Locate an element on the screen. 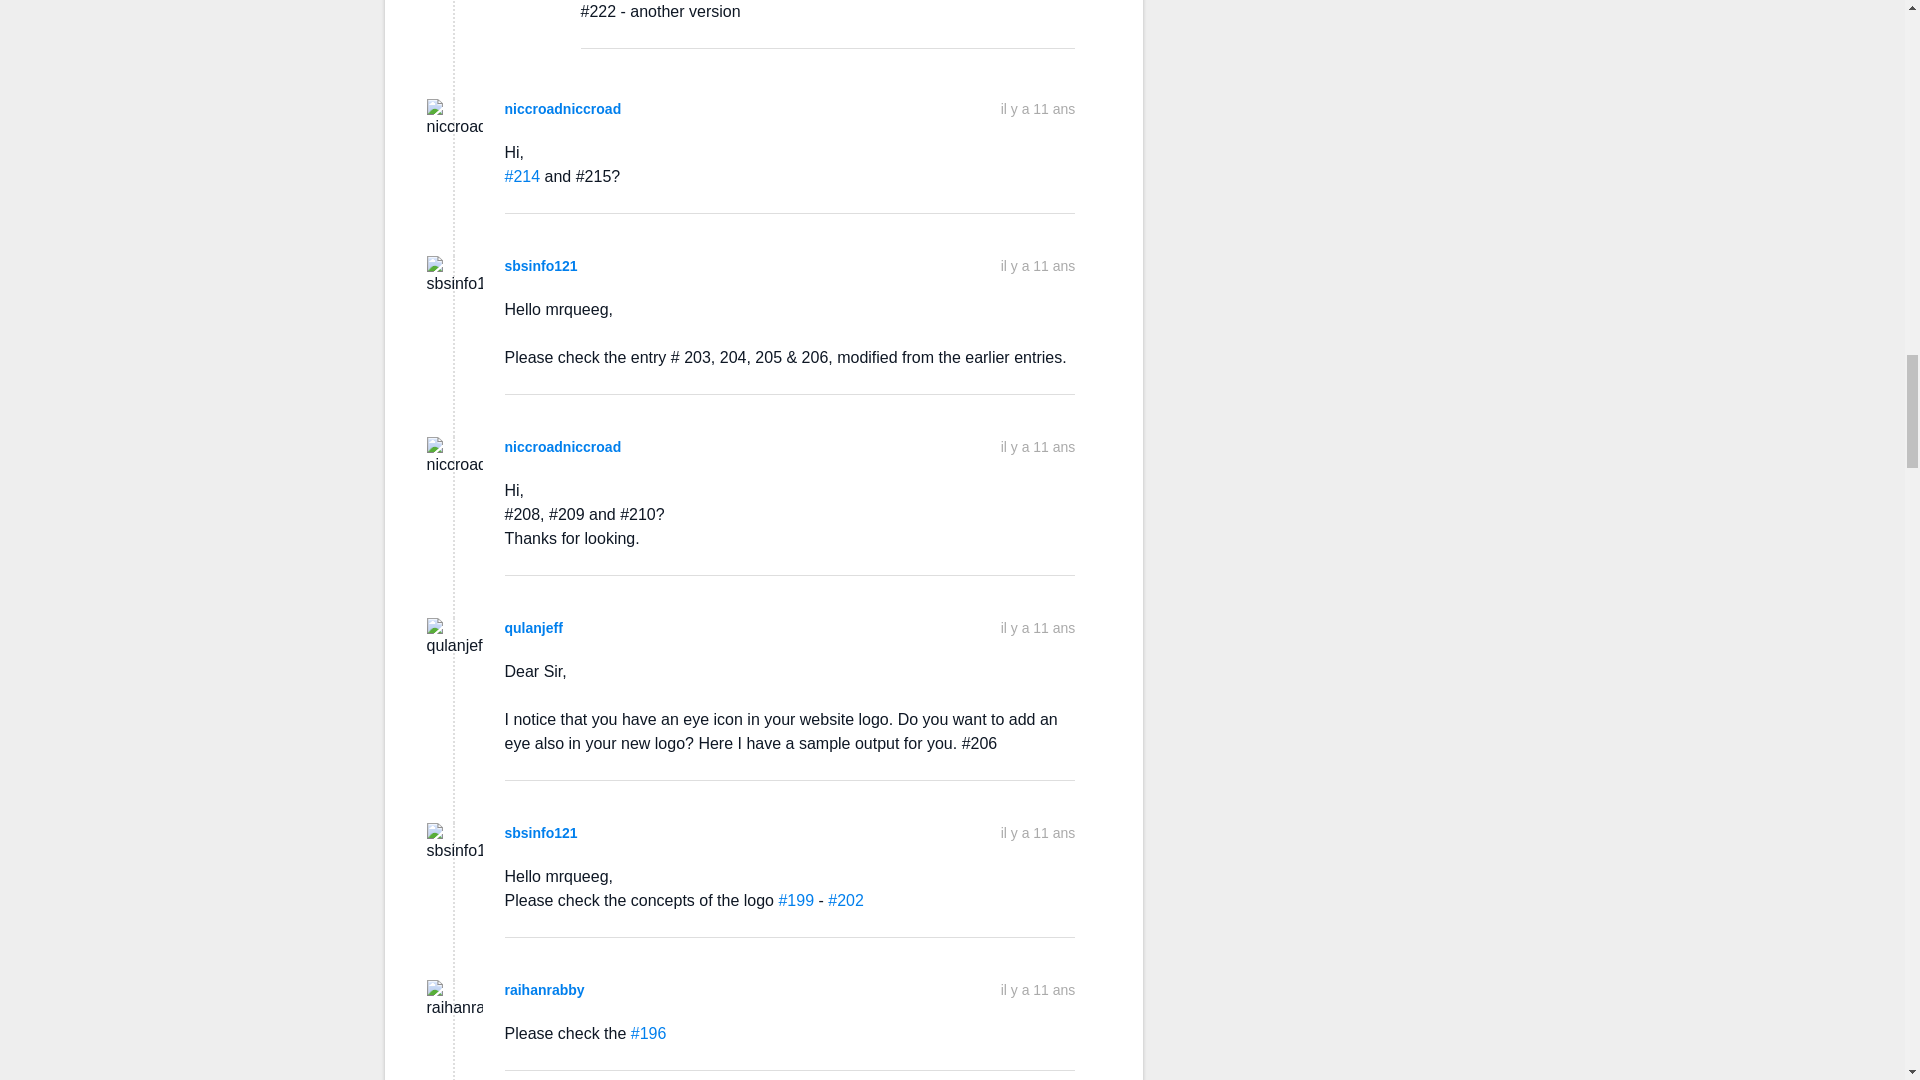  qulanjeff is located at coordinates (532, 628).